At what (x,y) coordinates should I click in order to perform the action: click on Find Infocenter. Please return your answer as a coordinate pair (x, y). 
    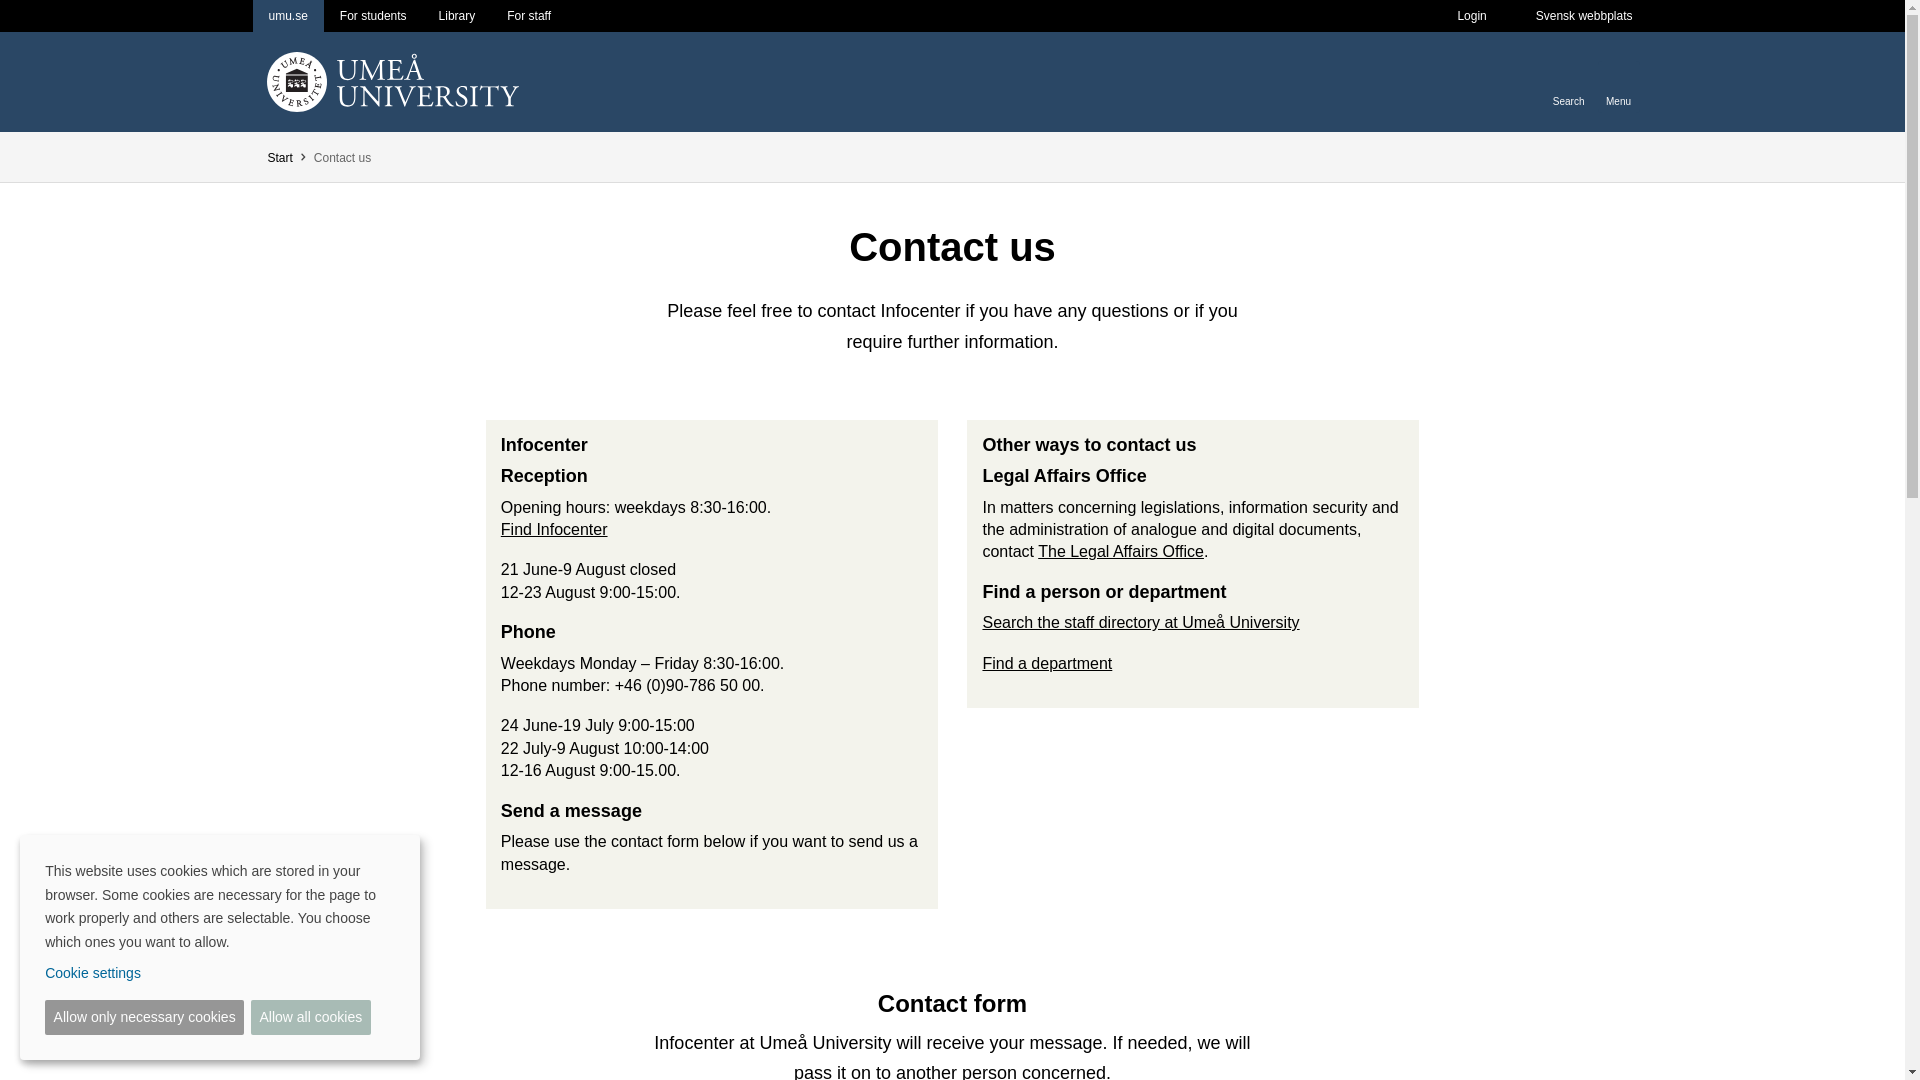
    Looking at the image, I should click on (554, 528).